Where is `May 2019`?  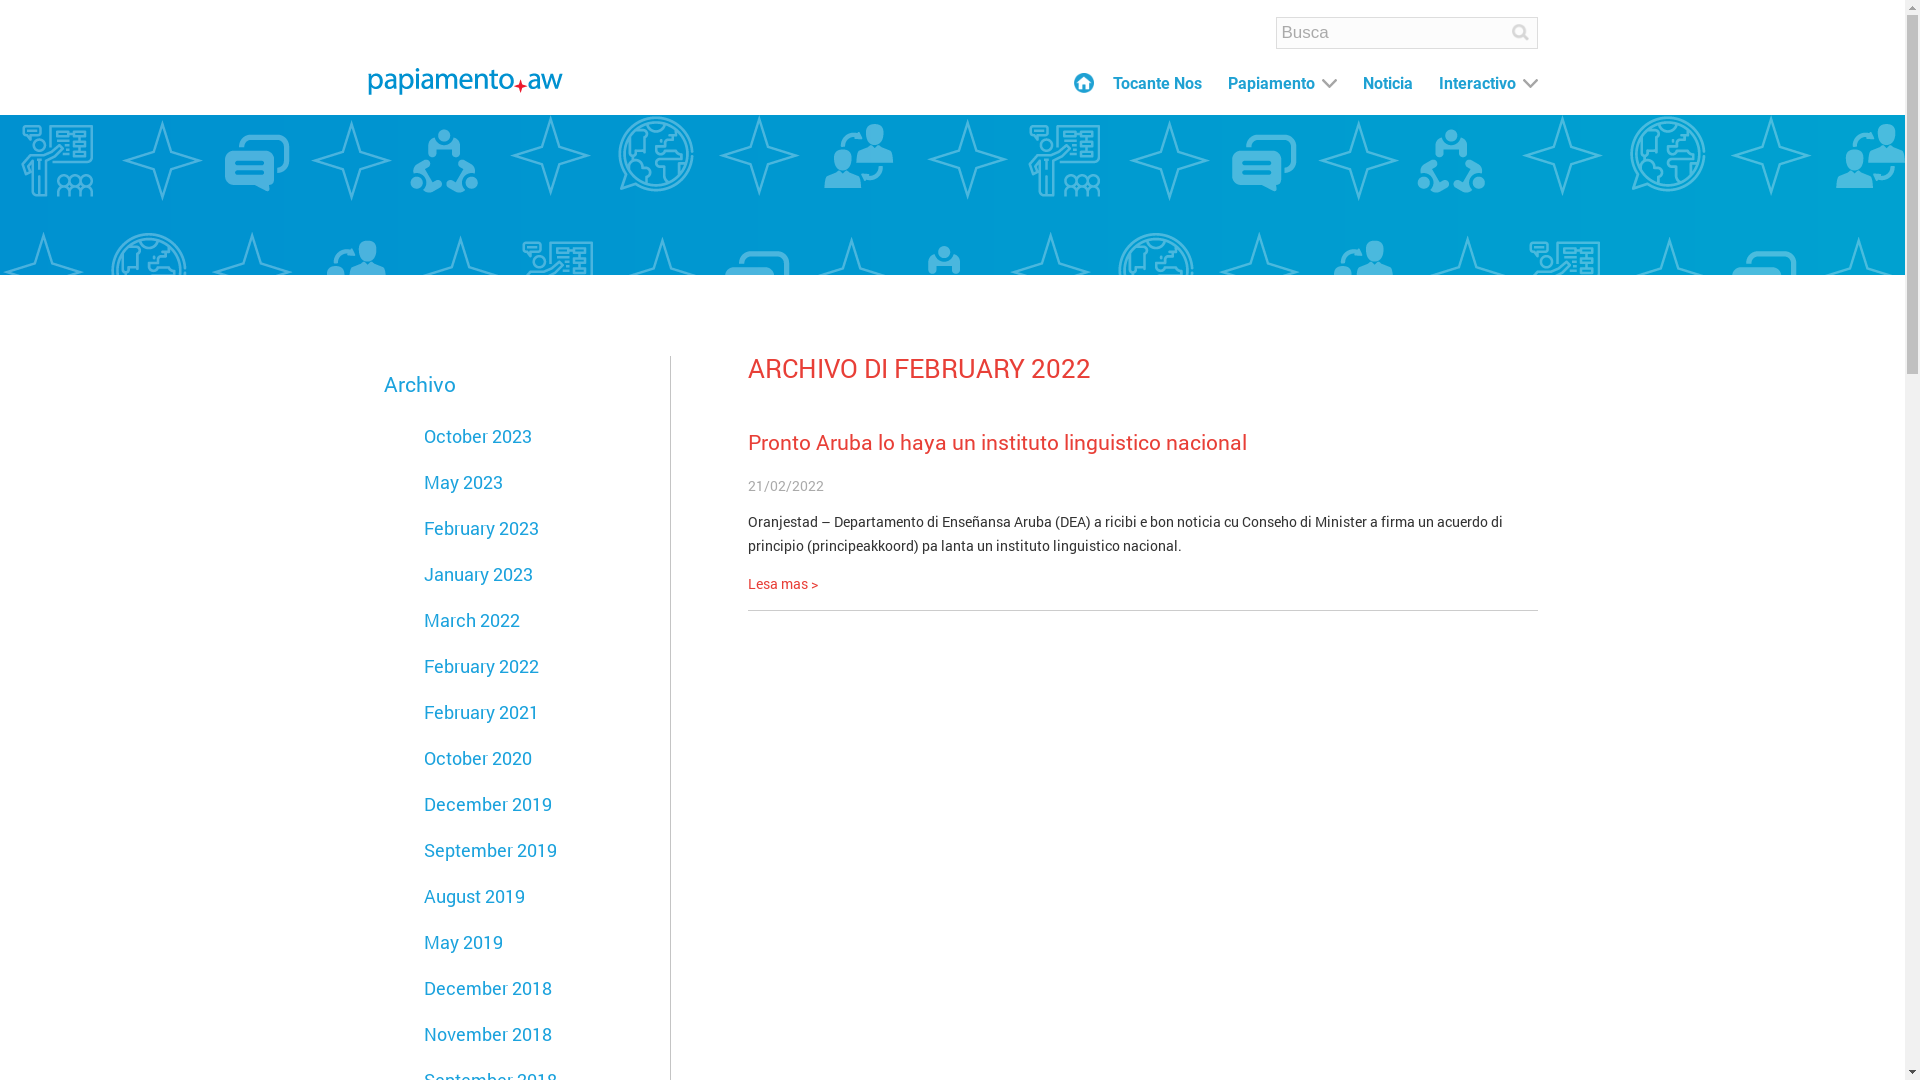 May 2019 is located at coordinates (464, 942).